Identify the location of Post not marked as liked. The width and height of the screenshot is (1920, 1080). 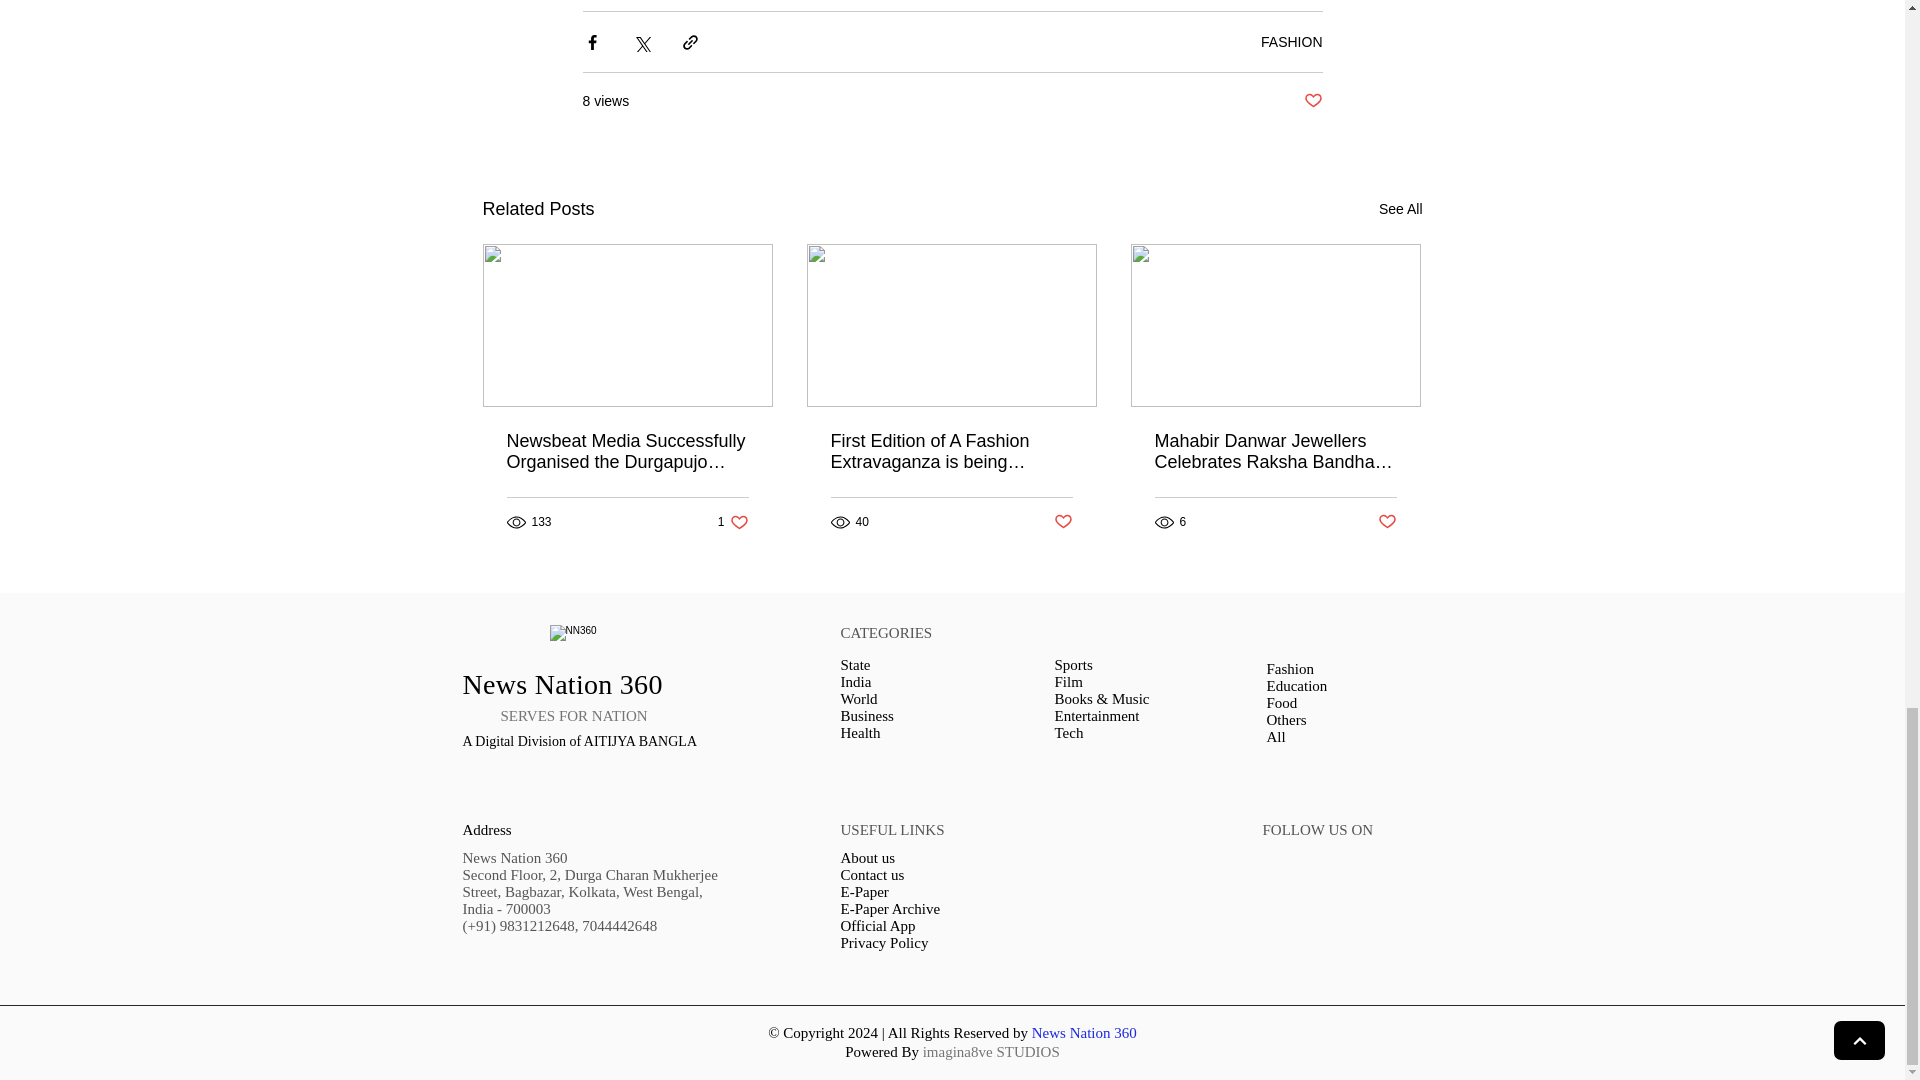
(1388, 522).